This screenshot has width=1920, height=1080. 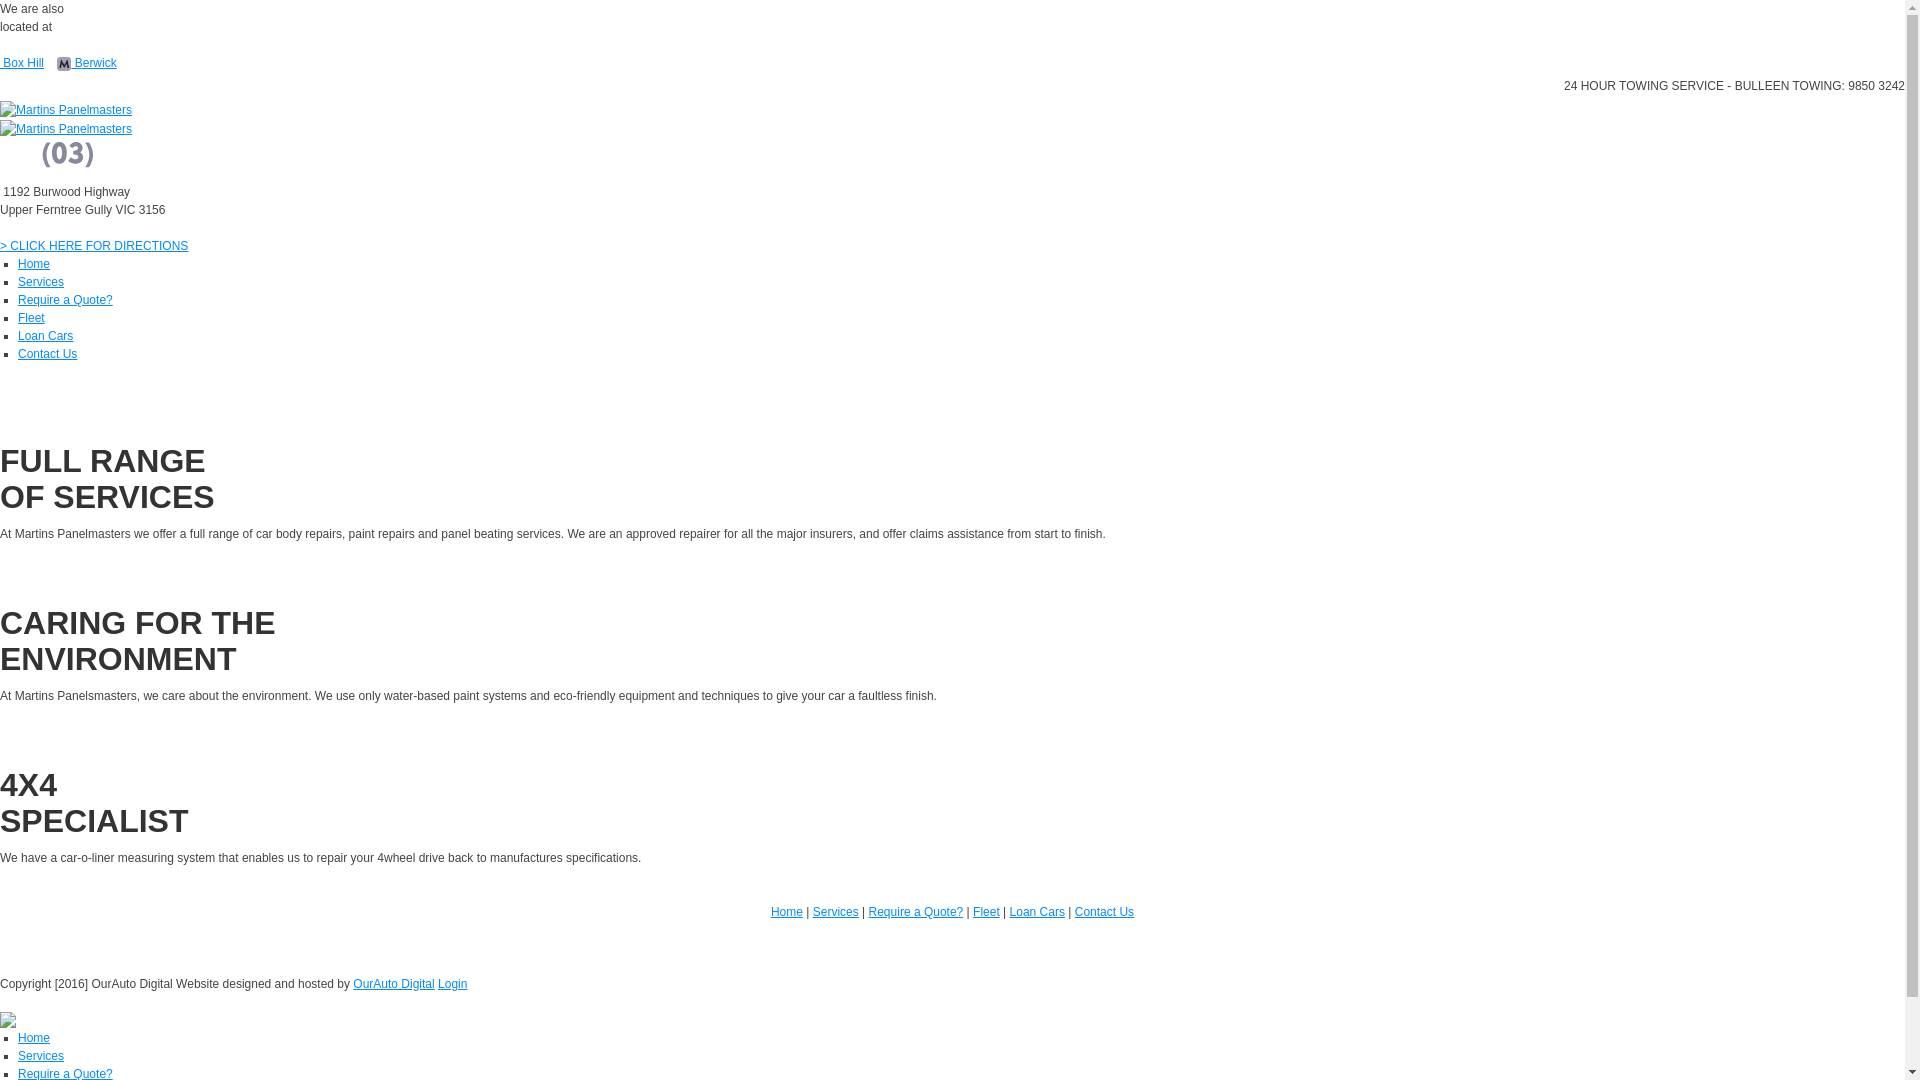 I want to click on Loan Cars, so click(x=1037, y=912).